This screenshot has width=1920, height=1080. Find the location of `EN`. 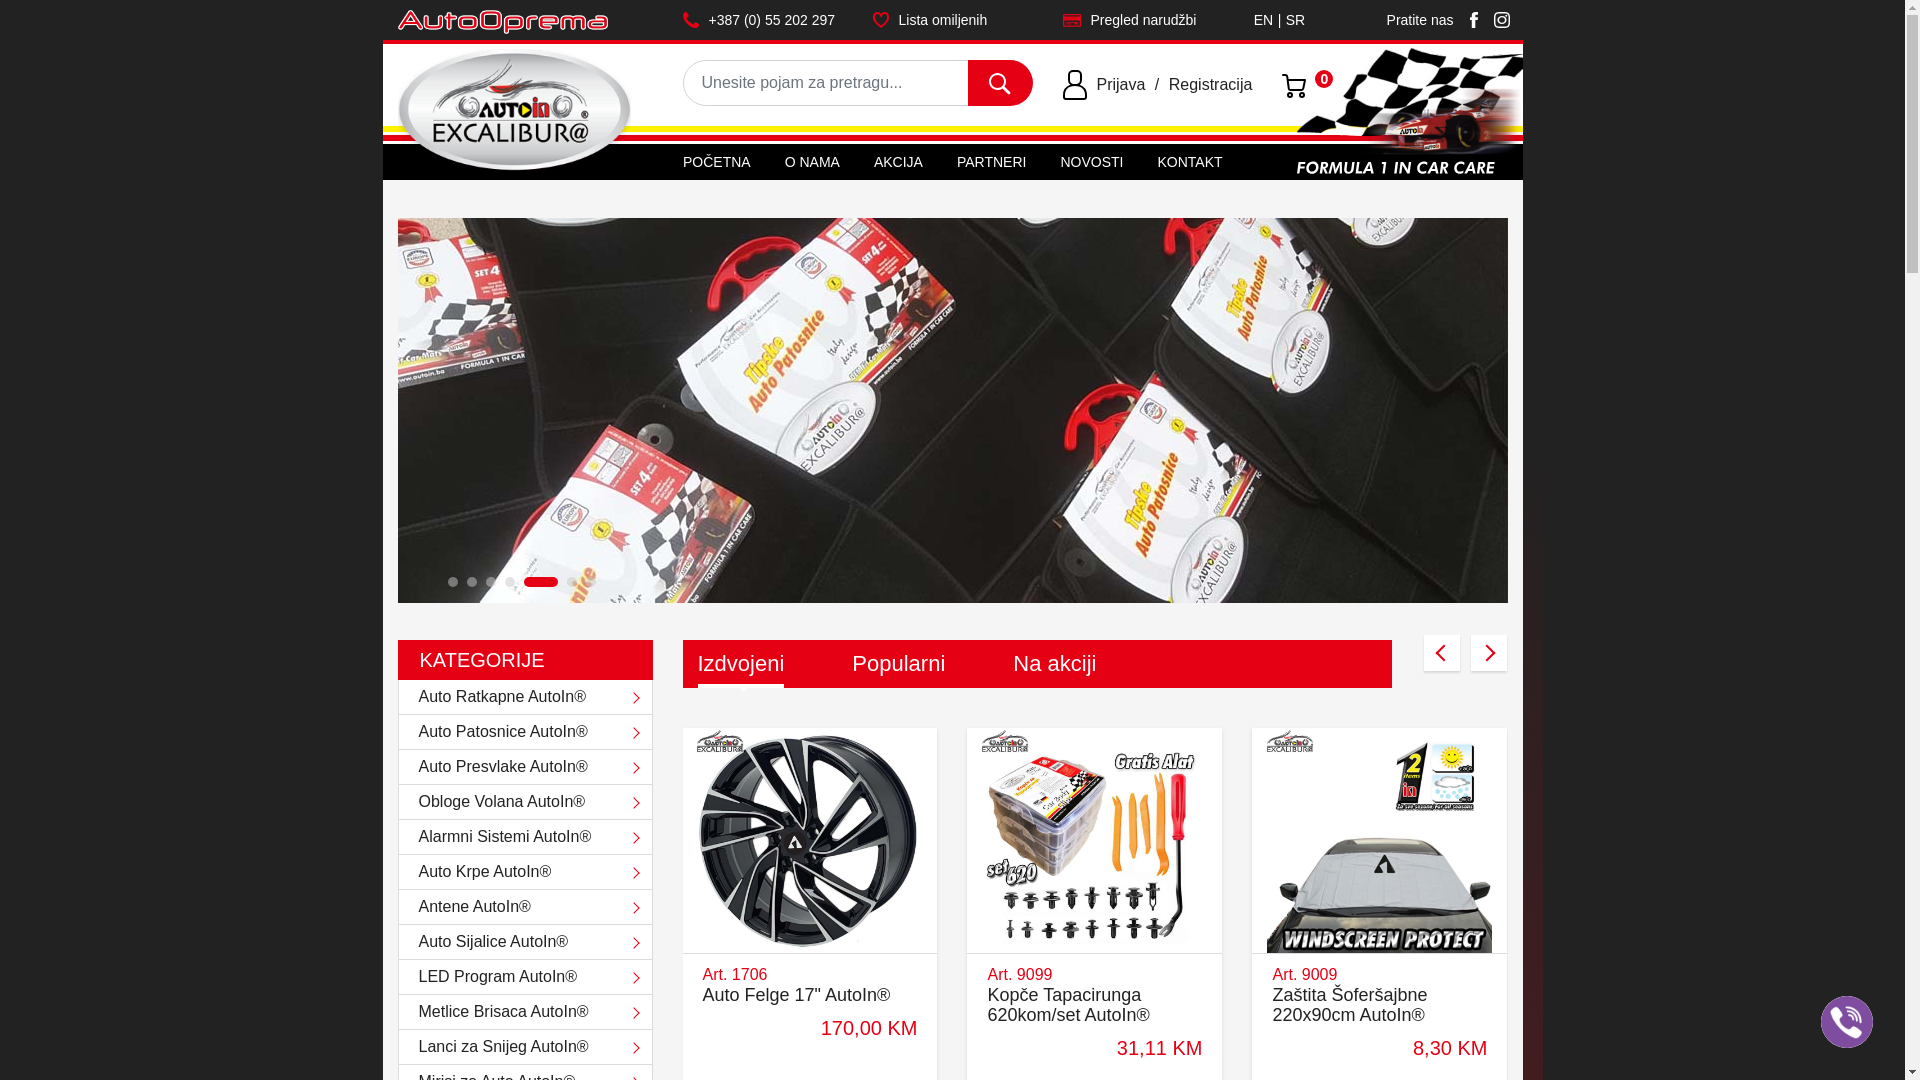

EN is located at coordinates (1264, 28).